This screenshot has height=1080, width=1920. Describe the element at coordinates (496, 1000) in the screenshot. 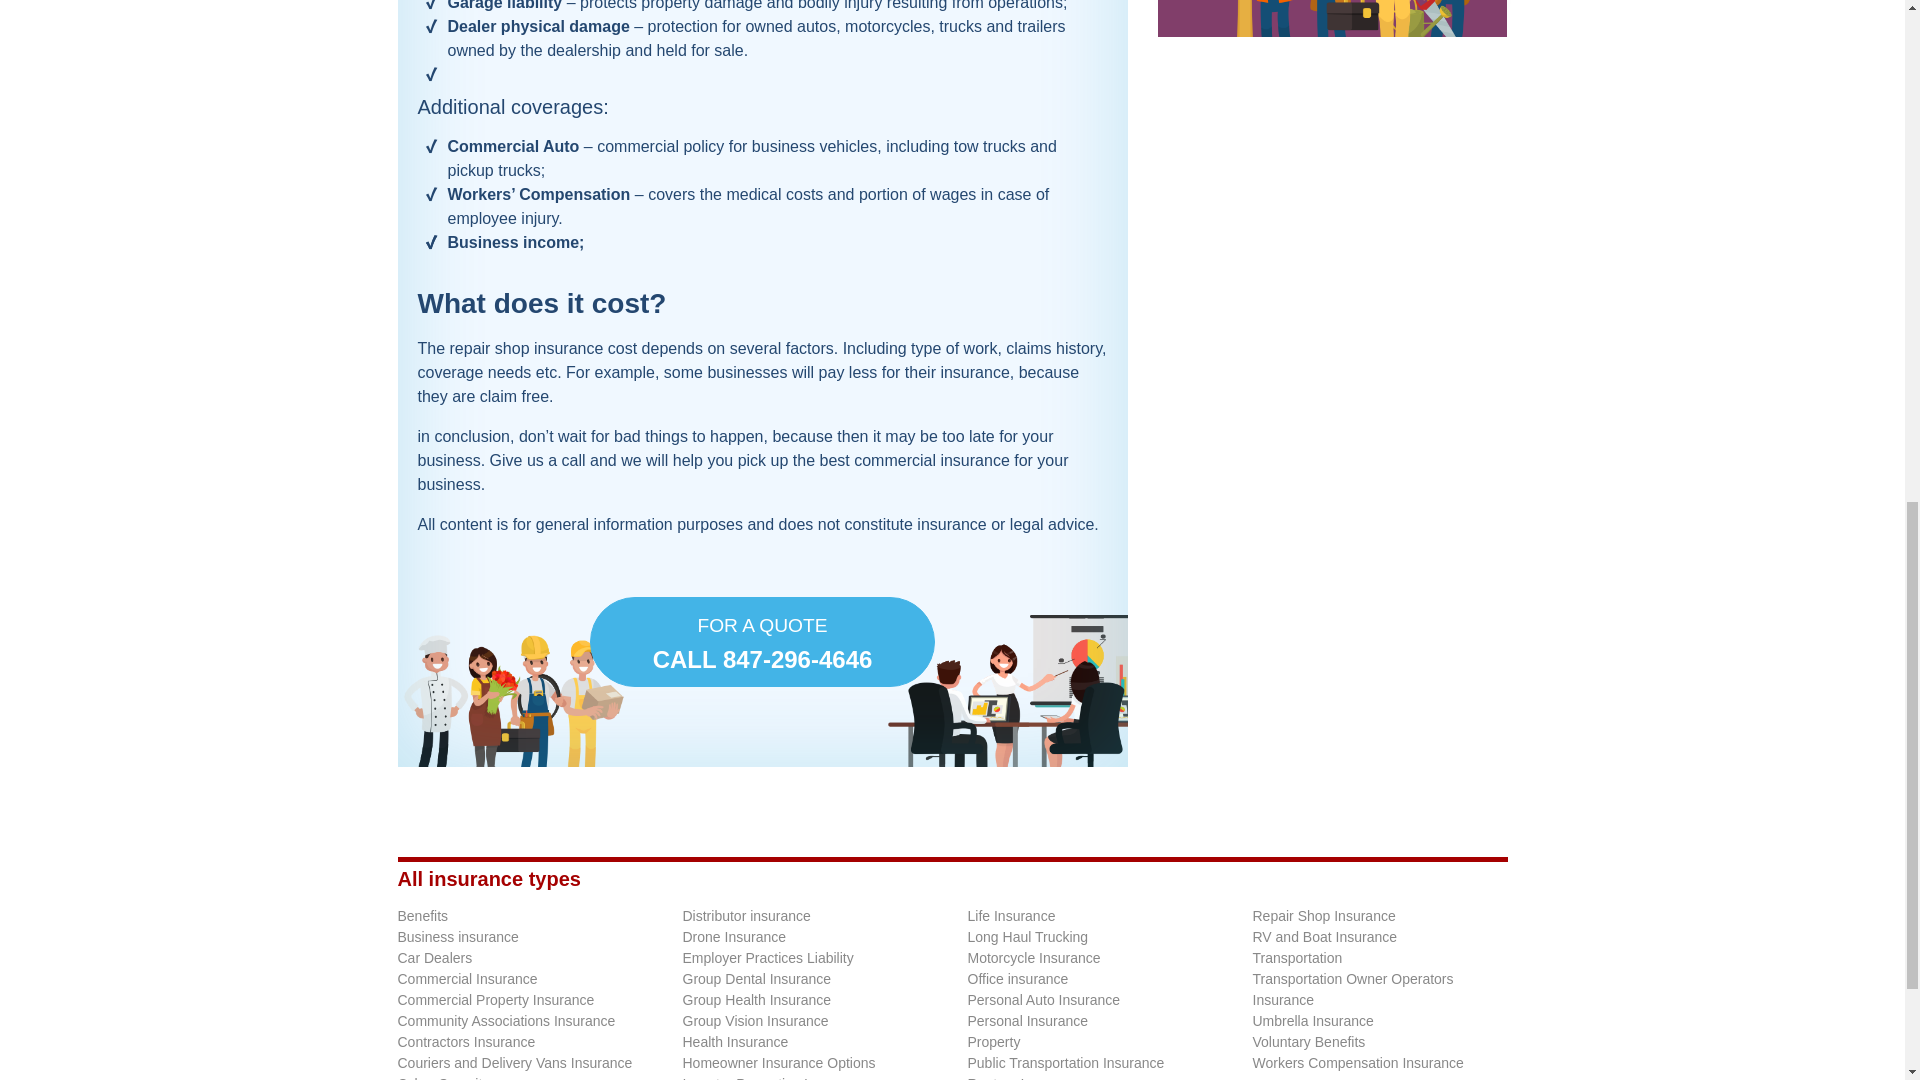

I see `Commercial Property Insurance` at that location.